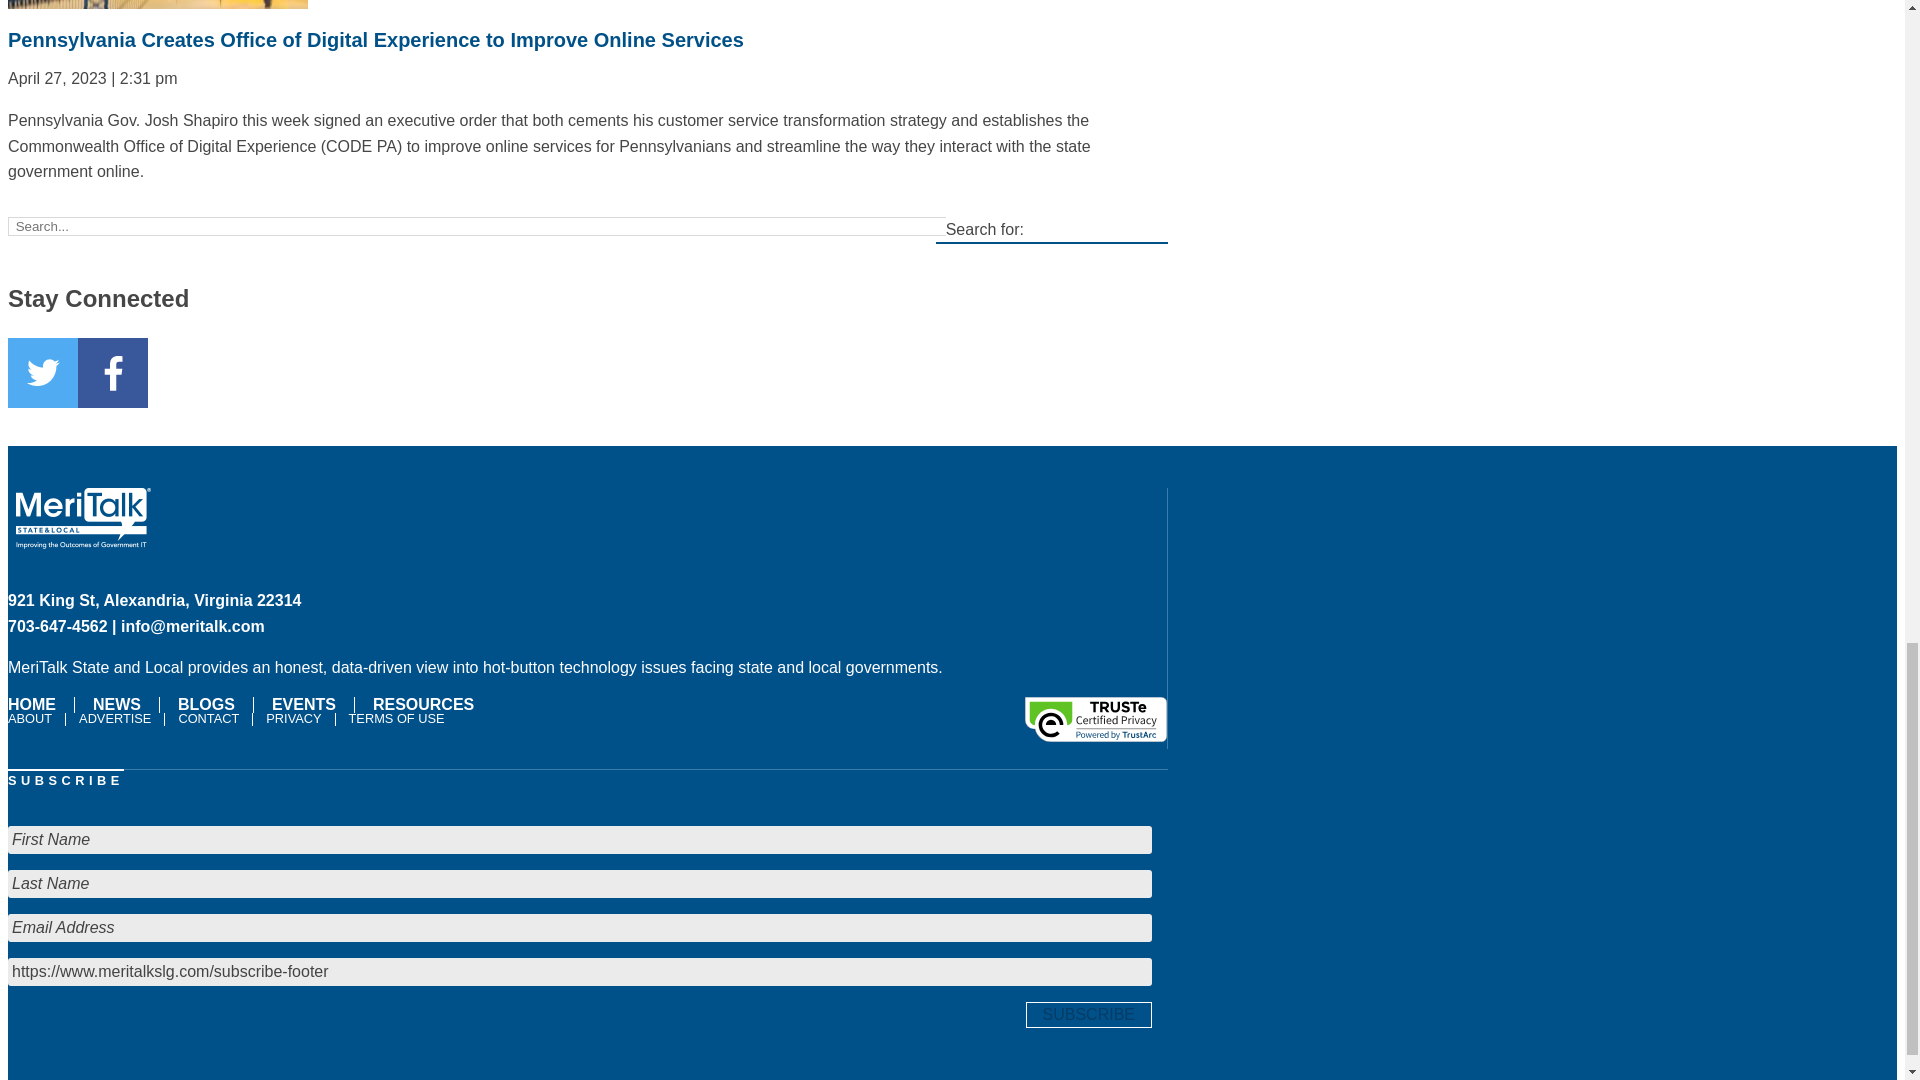  I want to click on Subscribe, so click(1088, 1015).